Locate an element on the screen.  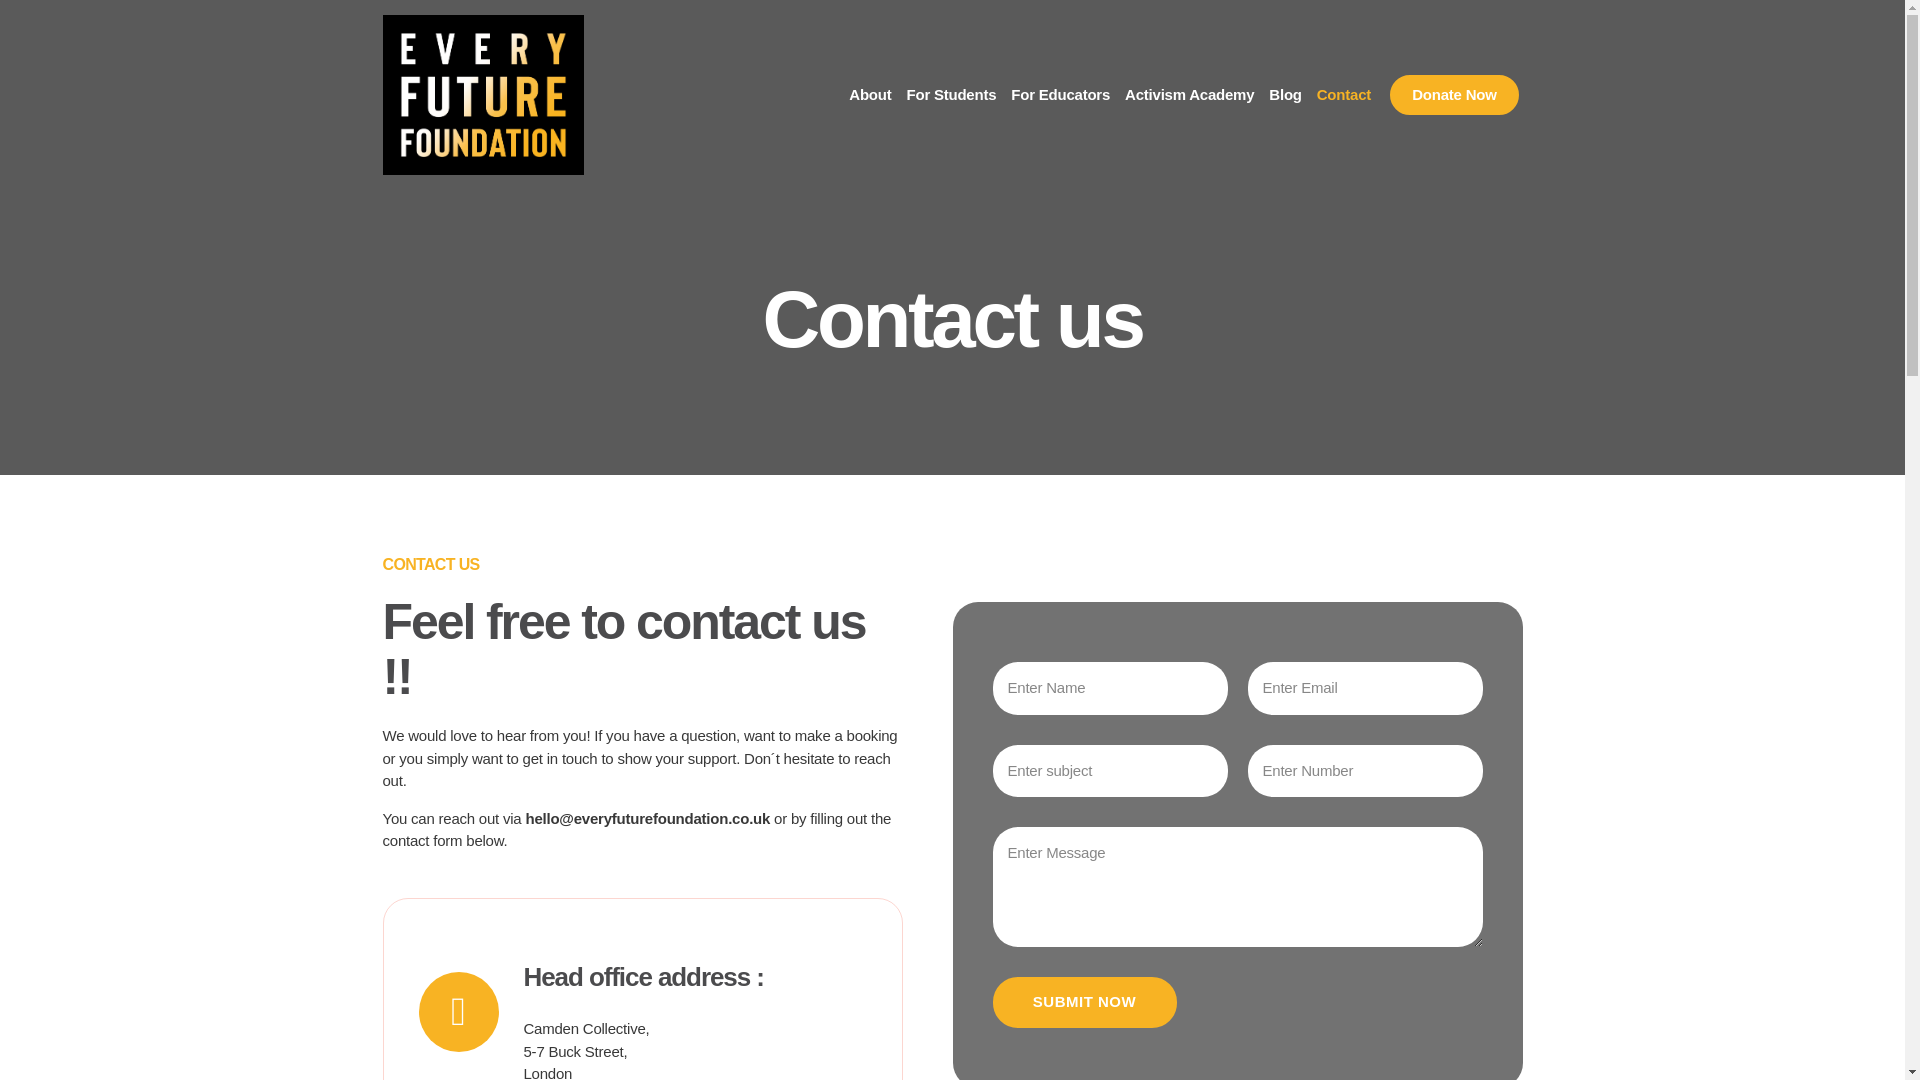
SUBMIT NOW is located at coordinates (1084, 1002).